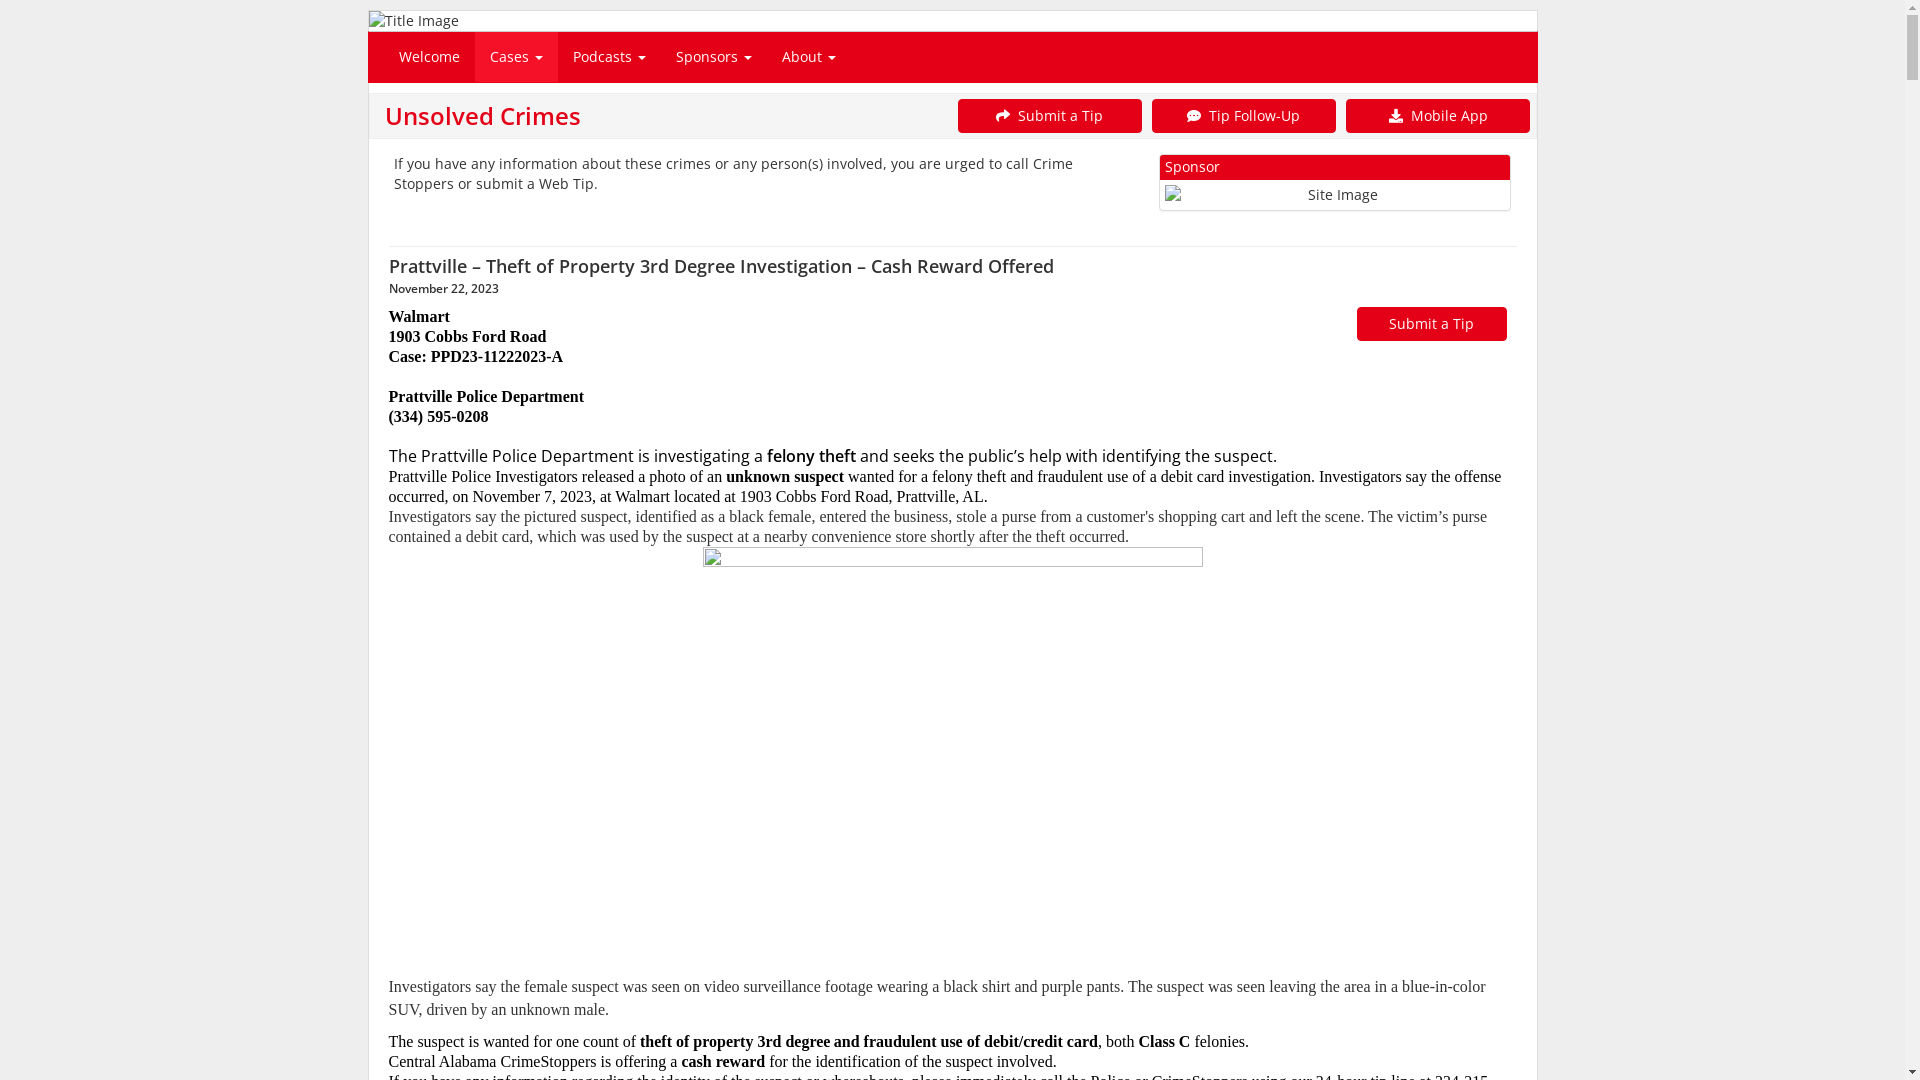  Describe the element at coordinates (713, 57) in the screenshot. I see `Sponsors` at that location.